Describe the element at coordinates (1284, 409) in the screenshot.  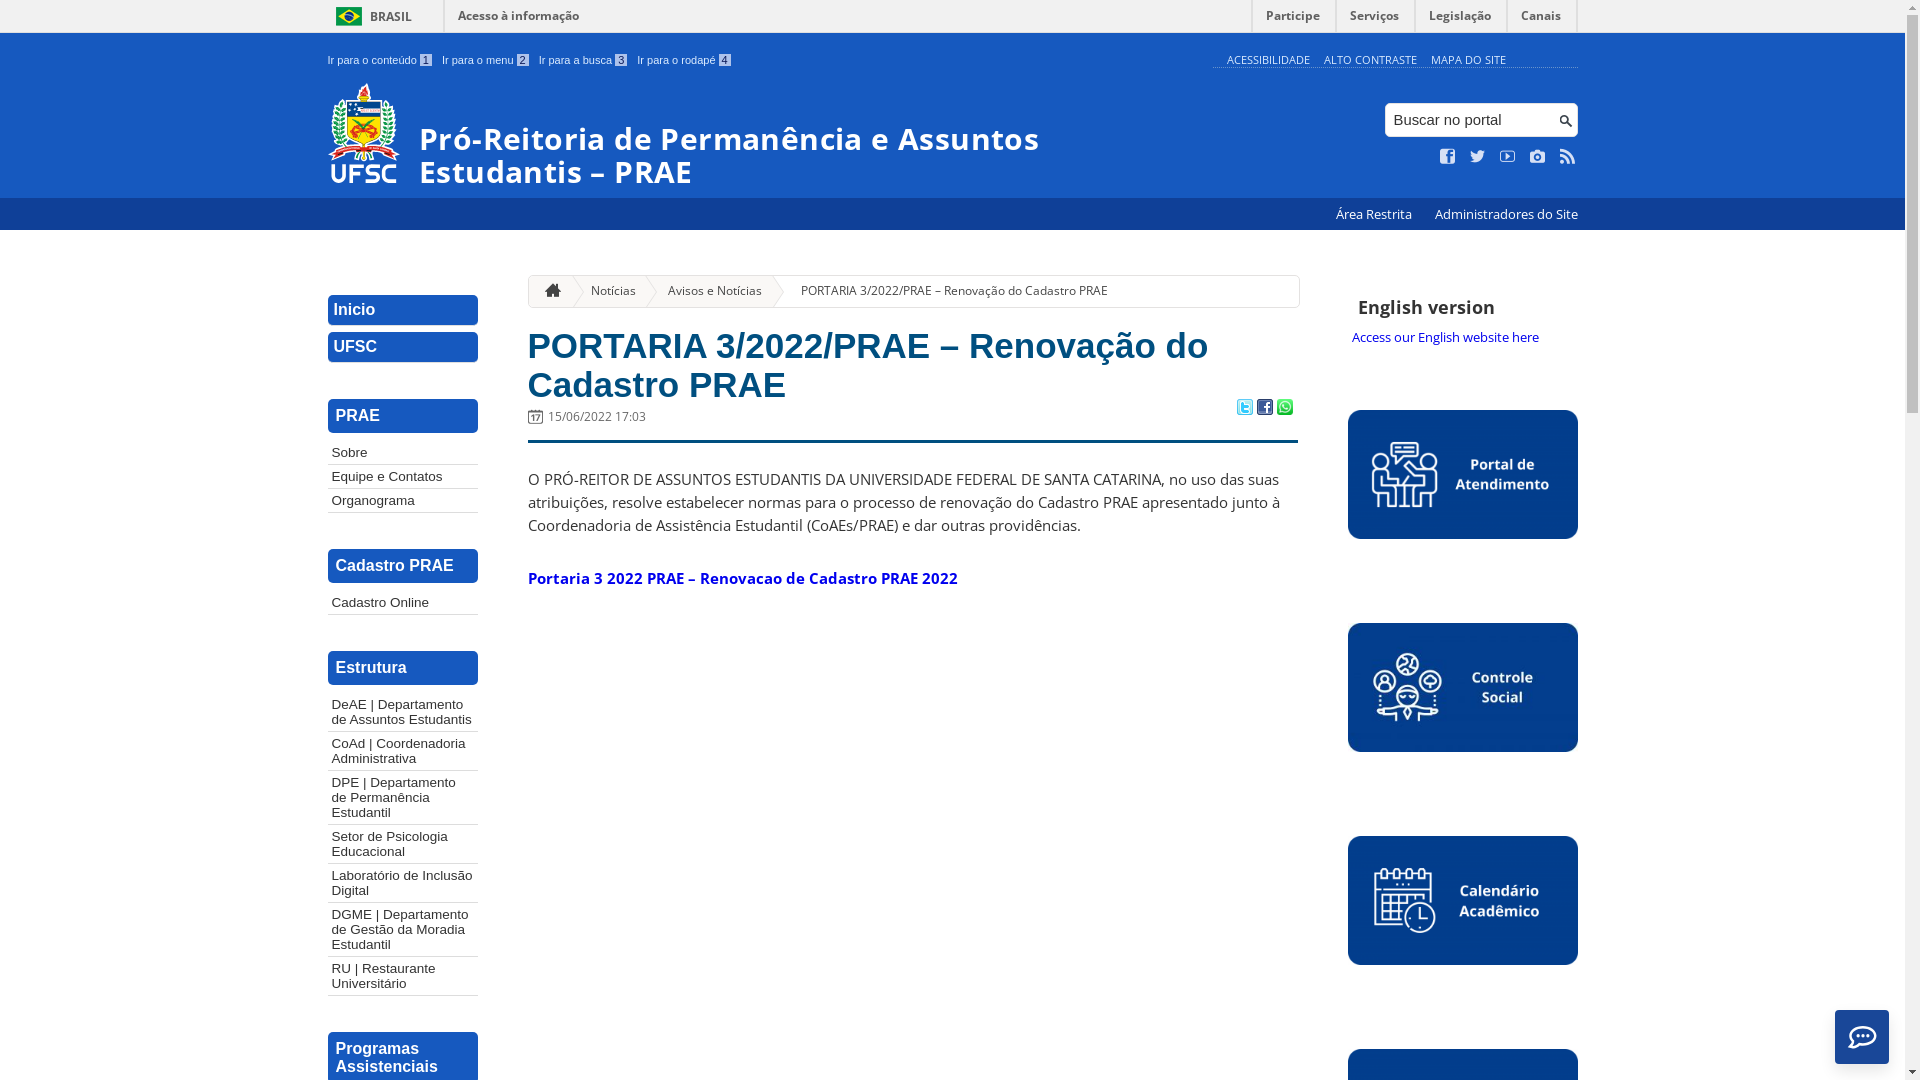
I see `Compartilhar no WhatsApp` at that location.